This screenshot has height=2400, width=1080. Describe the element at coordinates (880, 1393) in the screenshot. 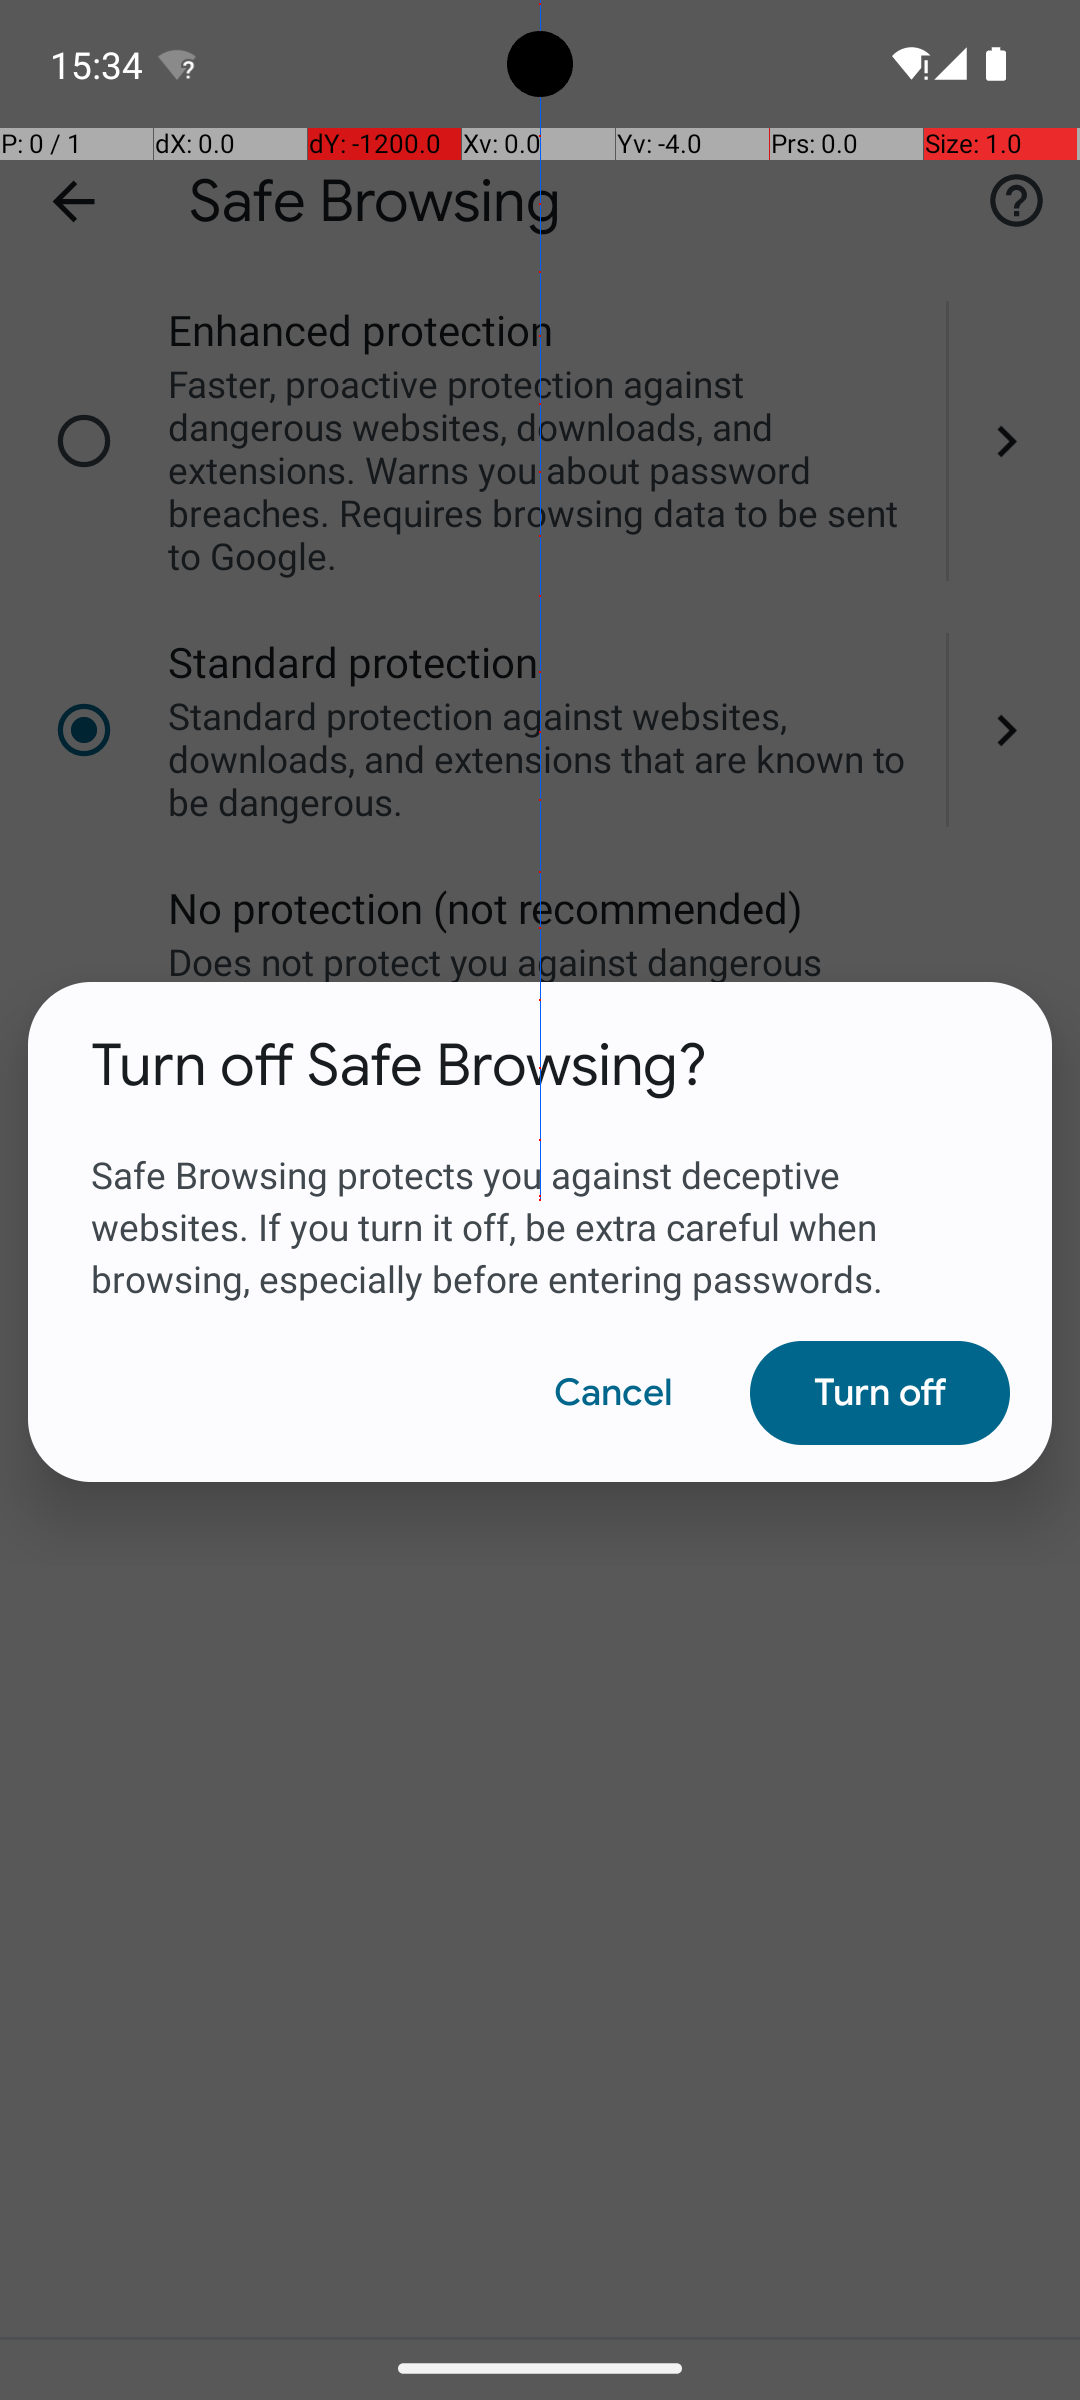

I see `Turn off` at that location.